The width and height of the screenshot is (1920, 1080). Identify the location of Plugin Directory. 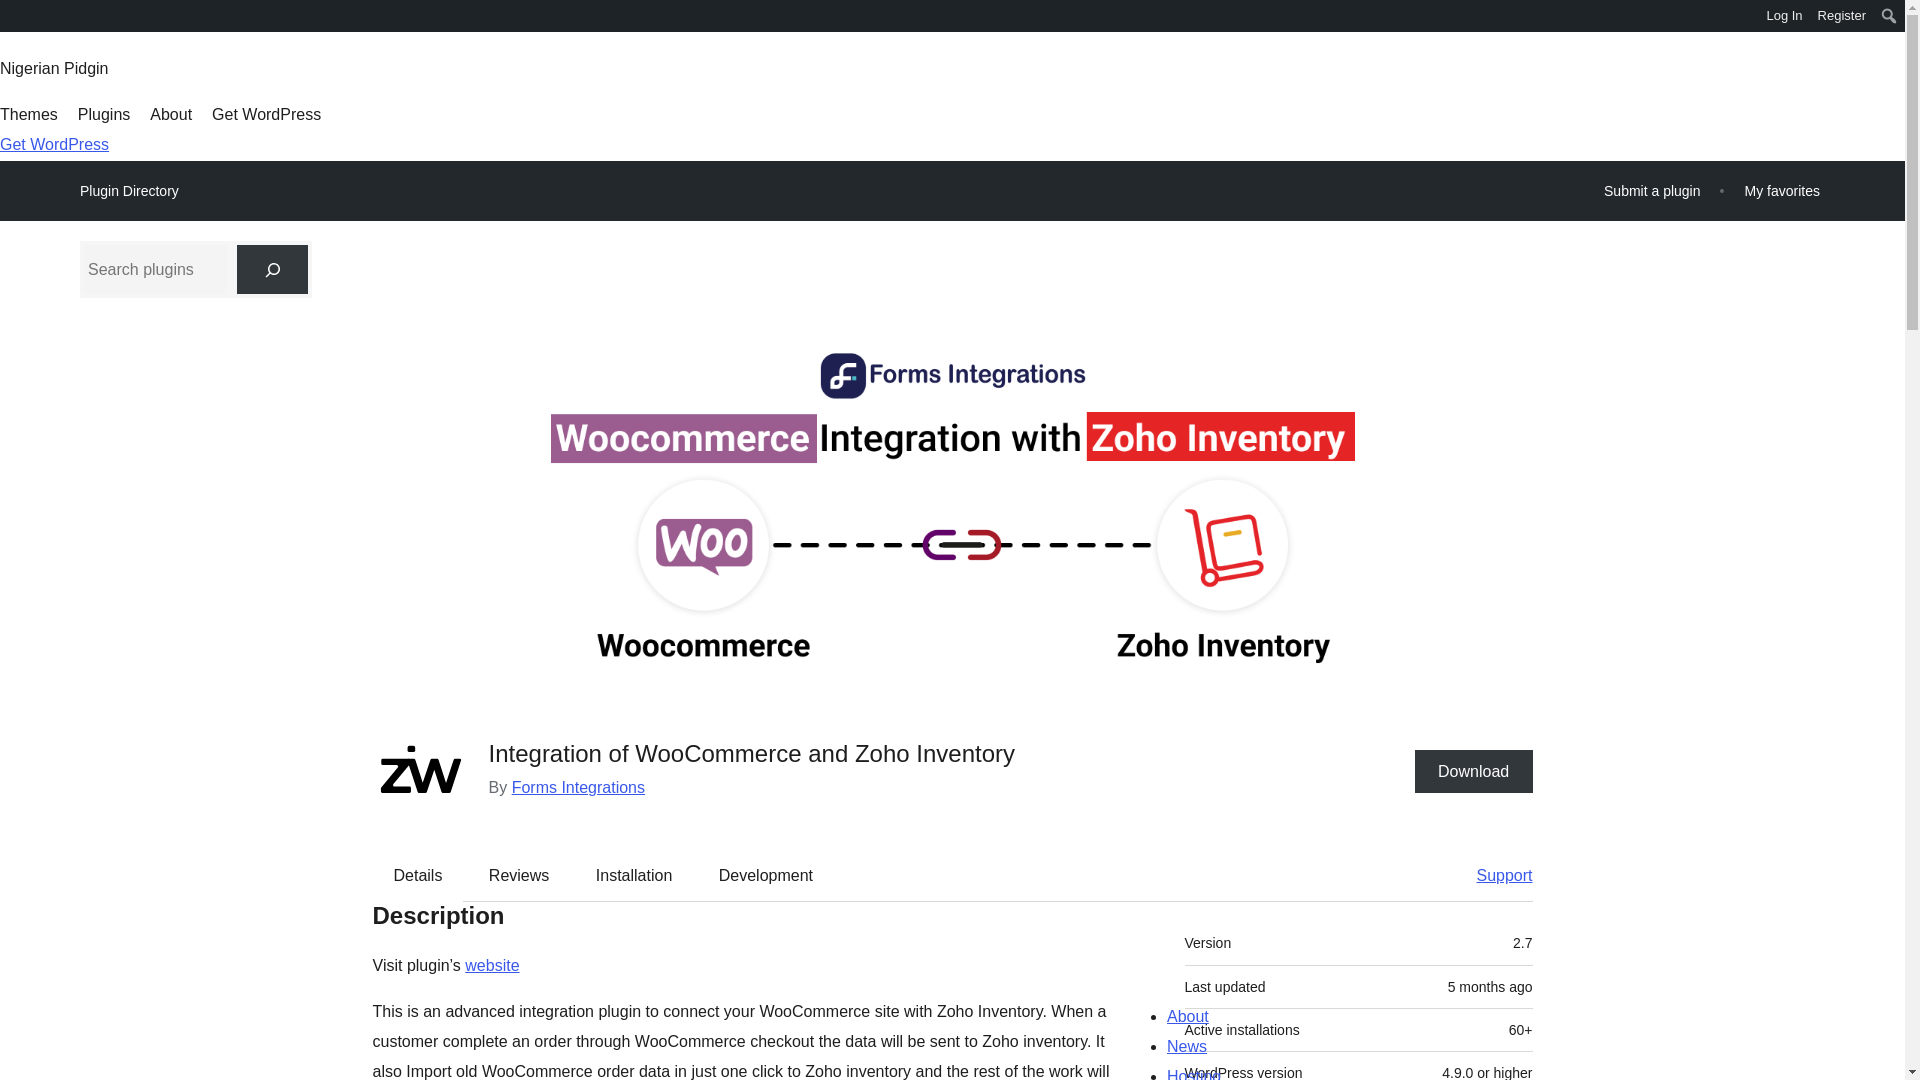
(129, 191).